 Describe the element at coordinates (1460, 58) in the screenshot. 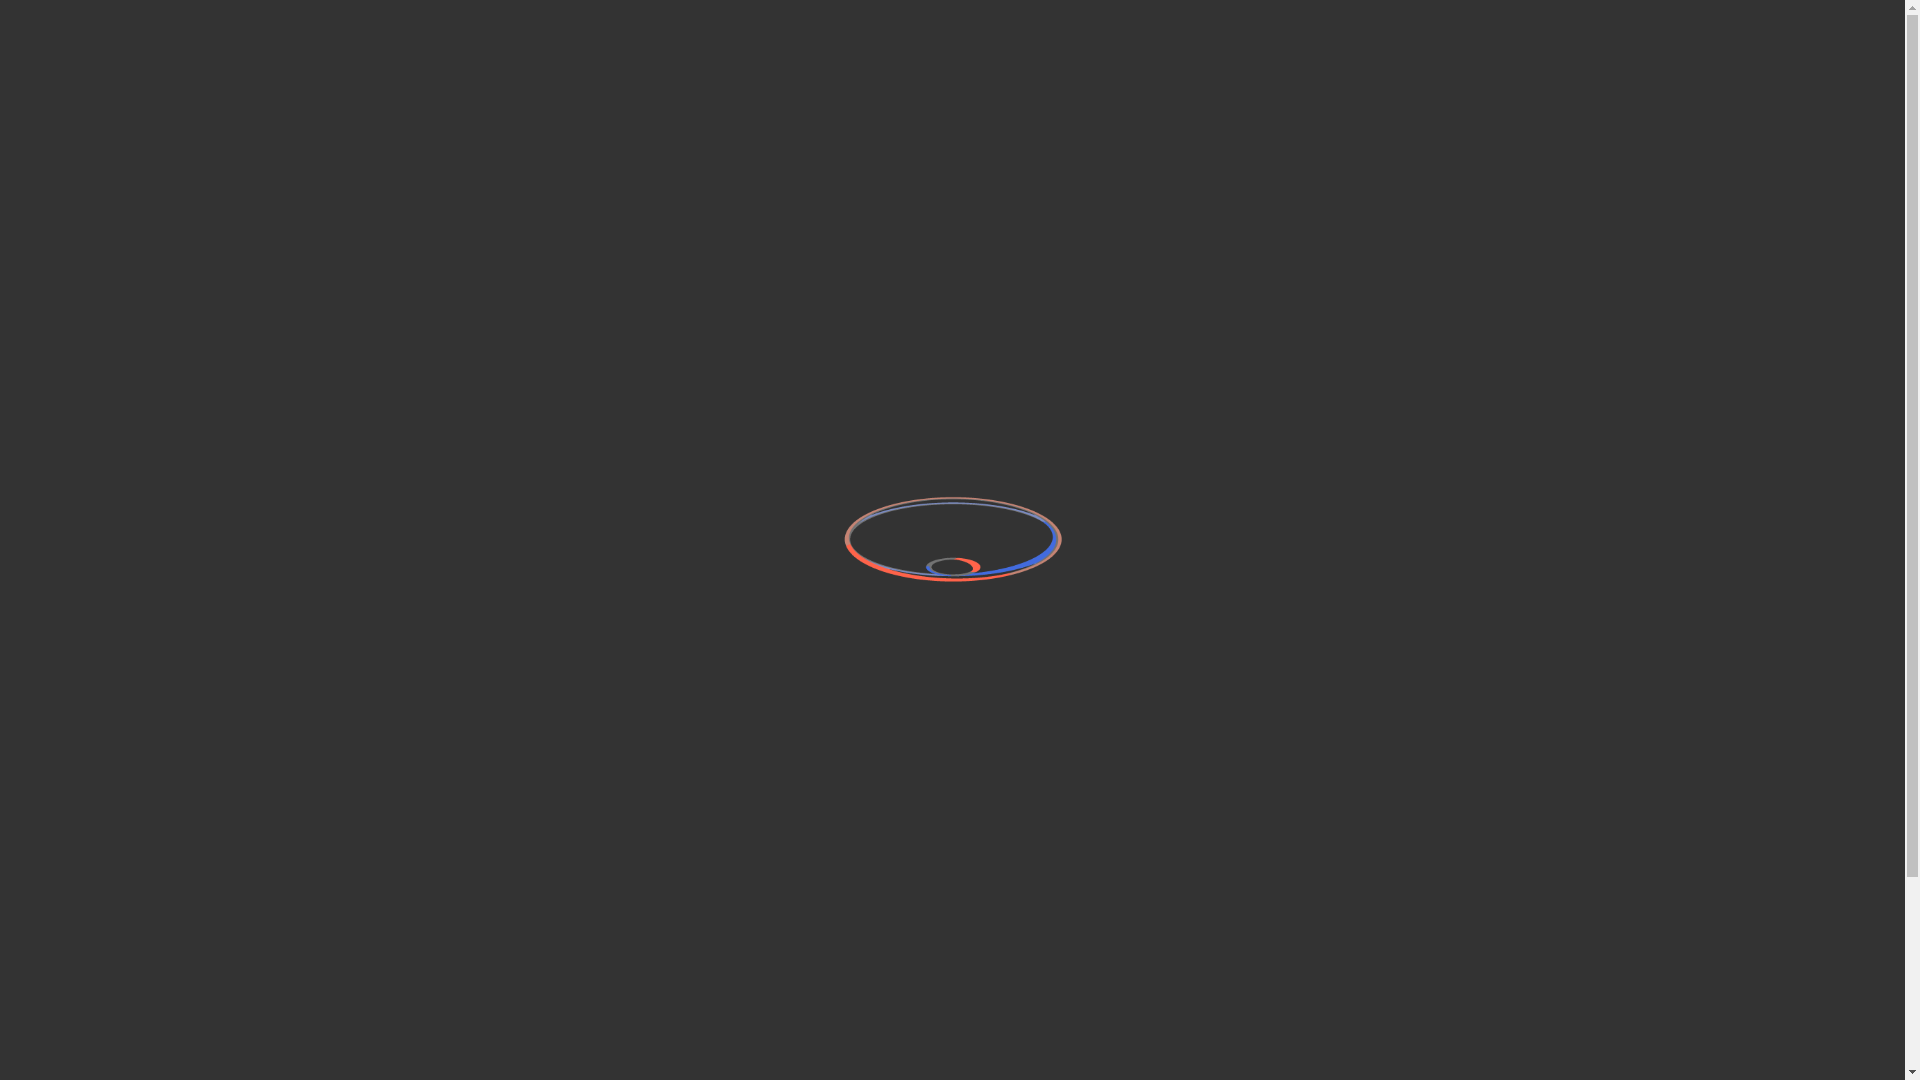

I see `SCIENCE` at that location.